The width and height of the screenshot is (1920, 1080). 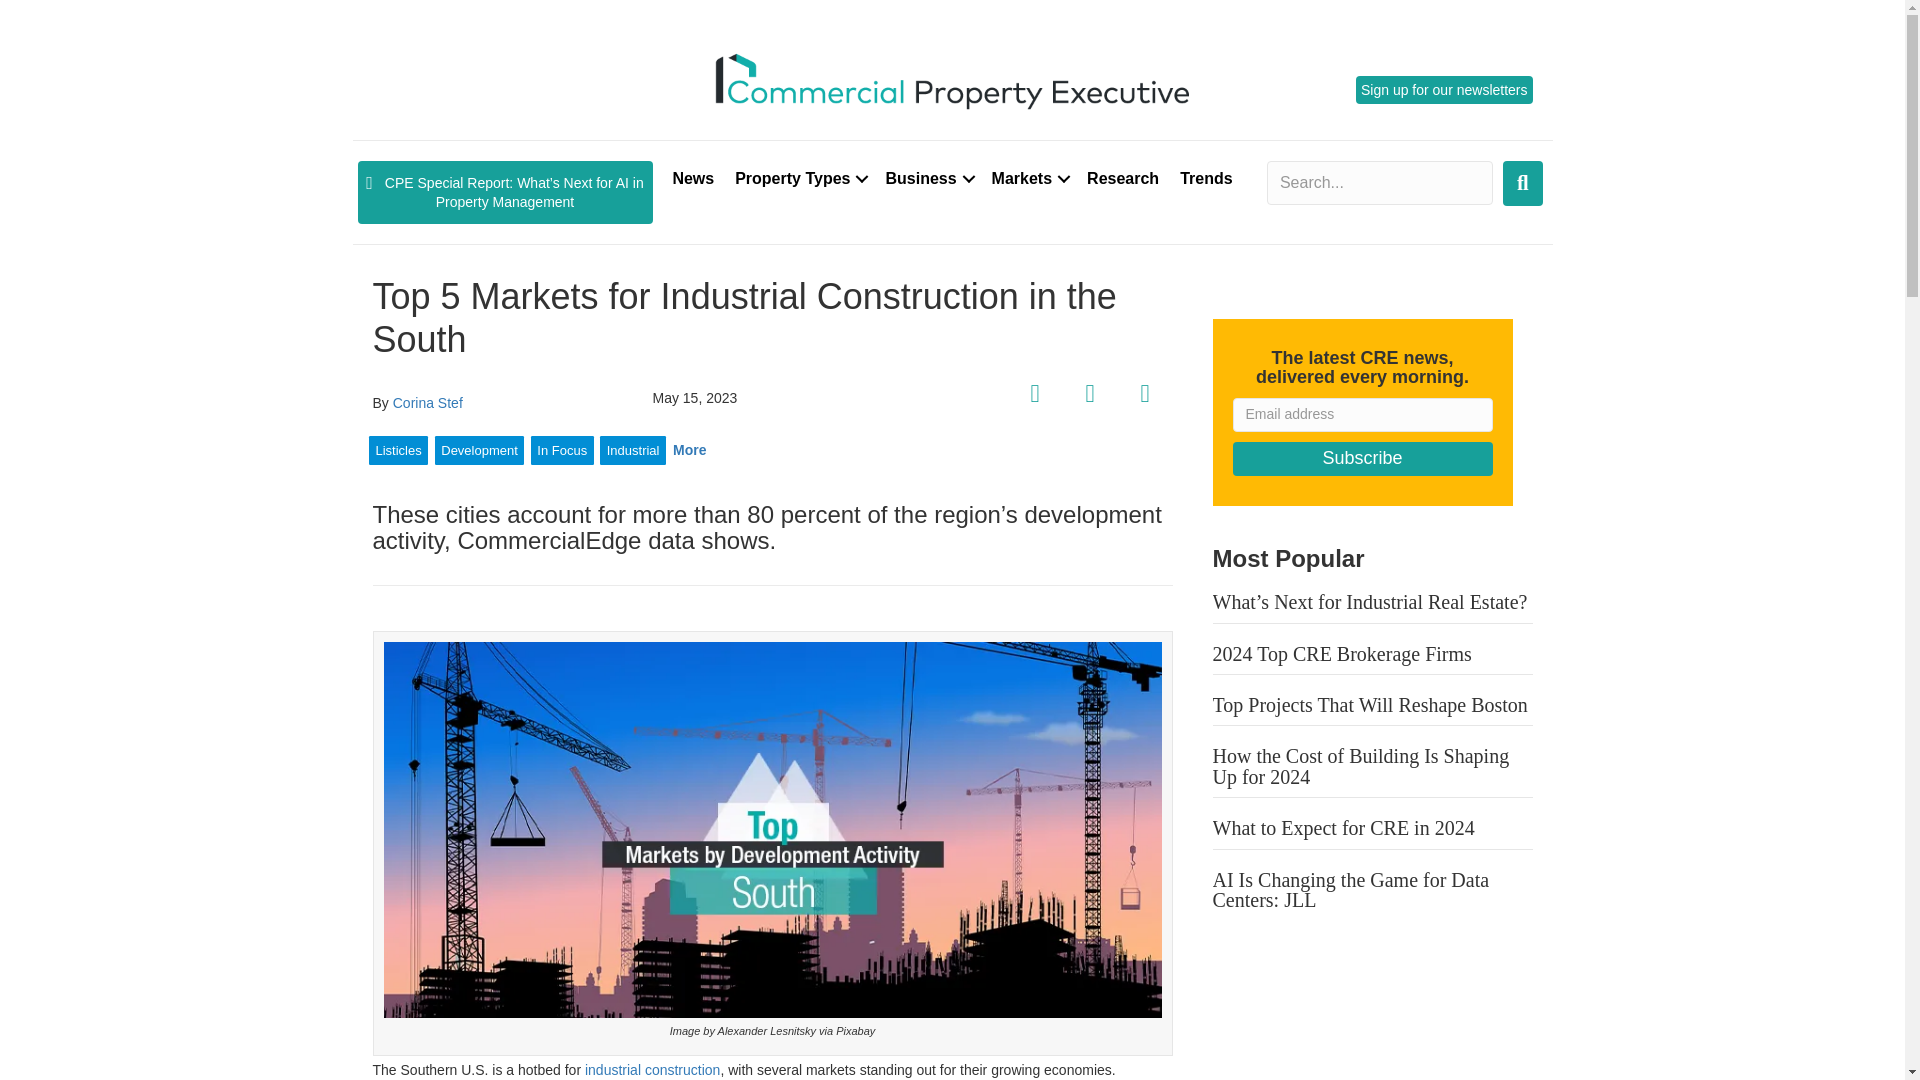 I want to click on News, so click(x=692, y=178).